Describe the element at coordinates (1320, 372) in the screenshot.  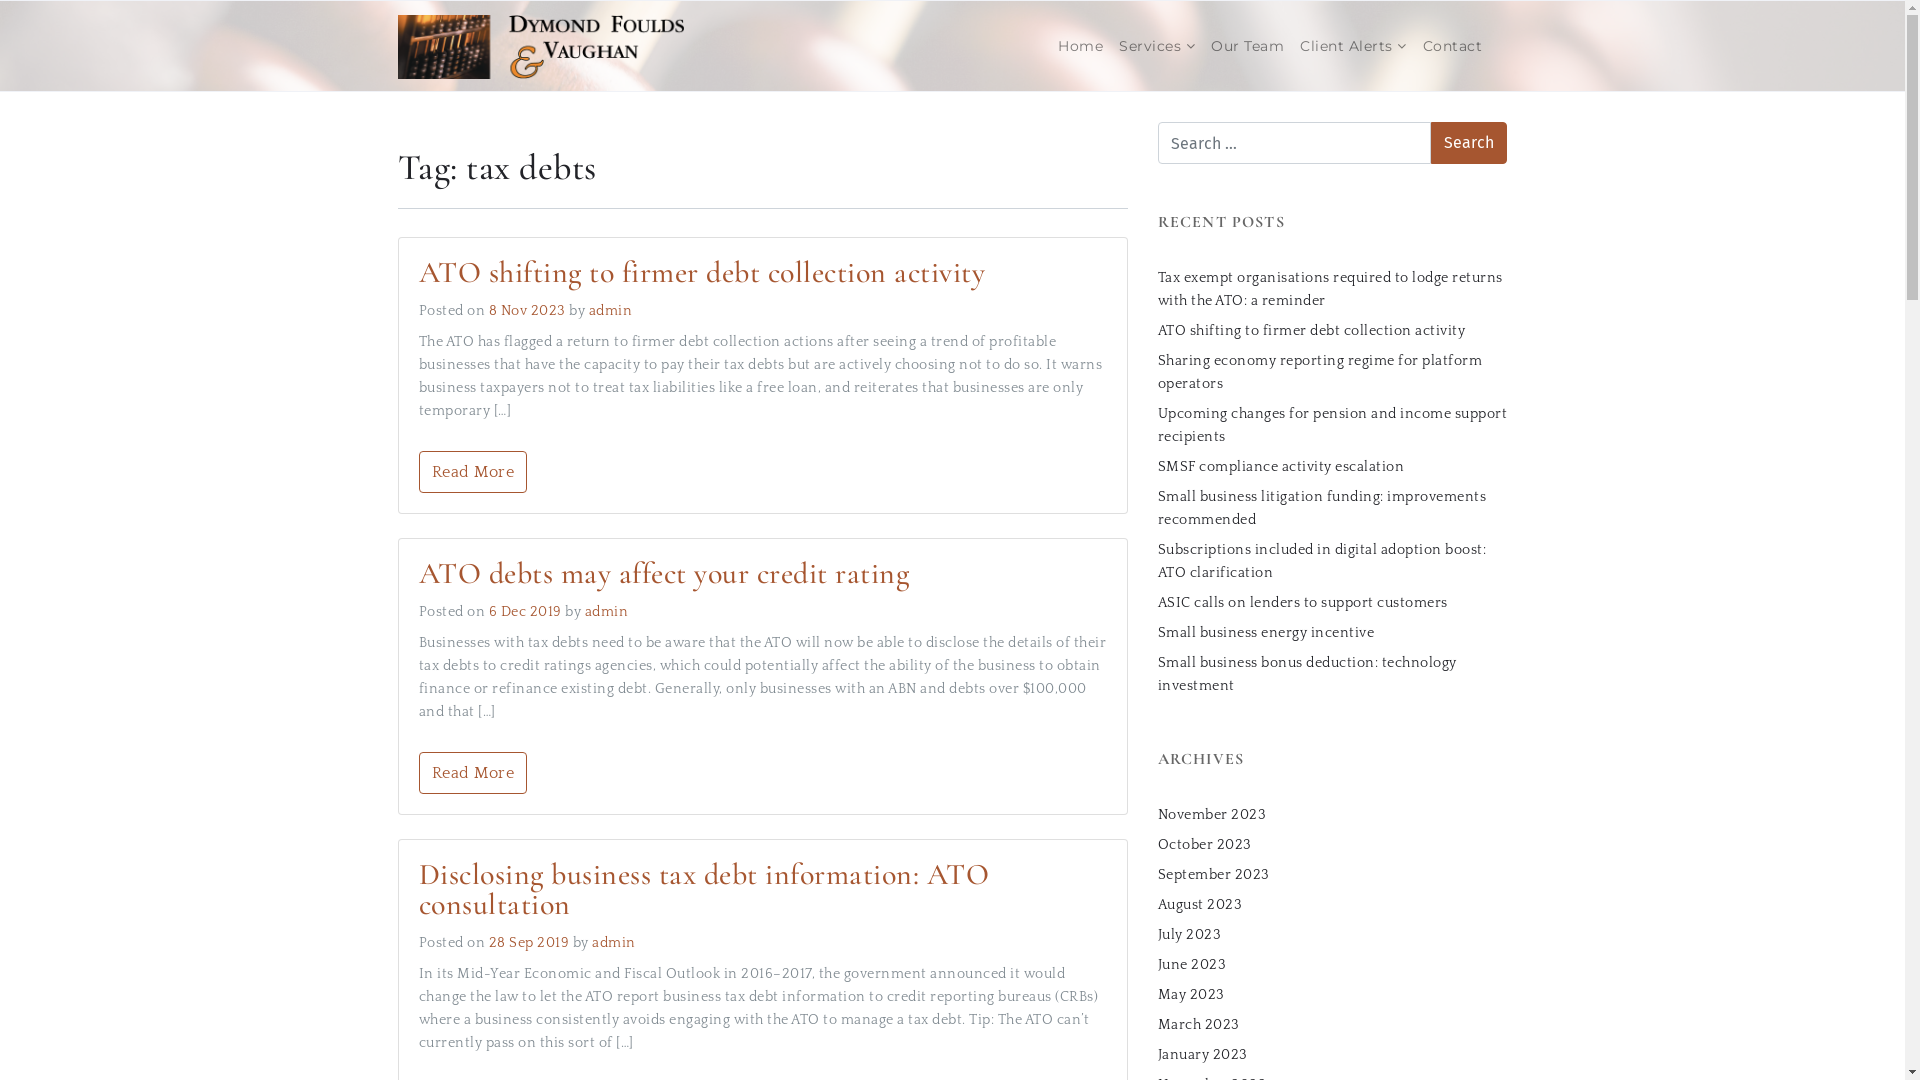
I see `Sharing economy reporting regime for platform operators` at that location.